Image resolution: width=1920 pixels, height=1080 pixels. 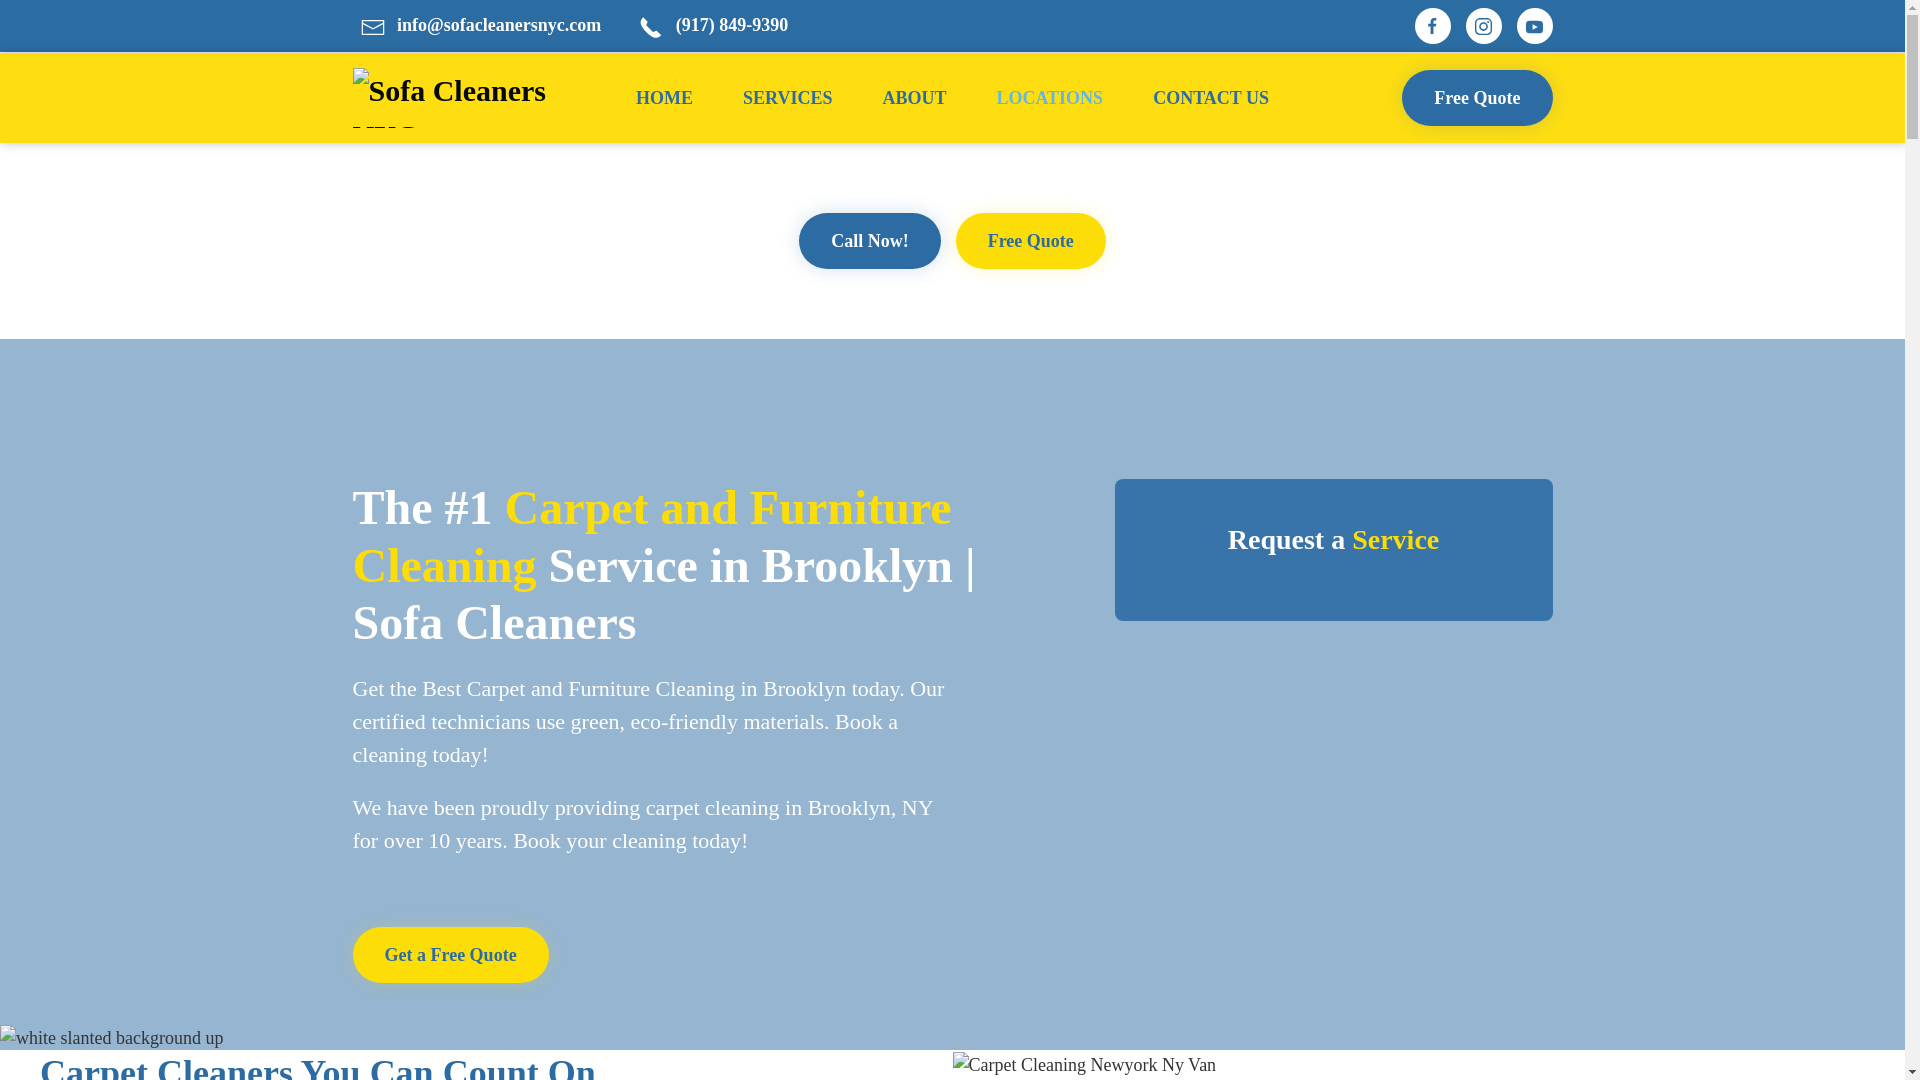 What do you see at coordinates (1050, 98) in the screenshot?
I see `LOCATIONS` at bounding box center [1050, 98].